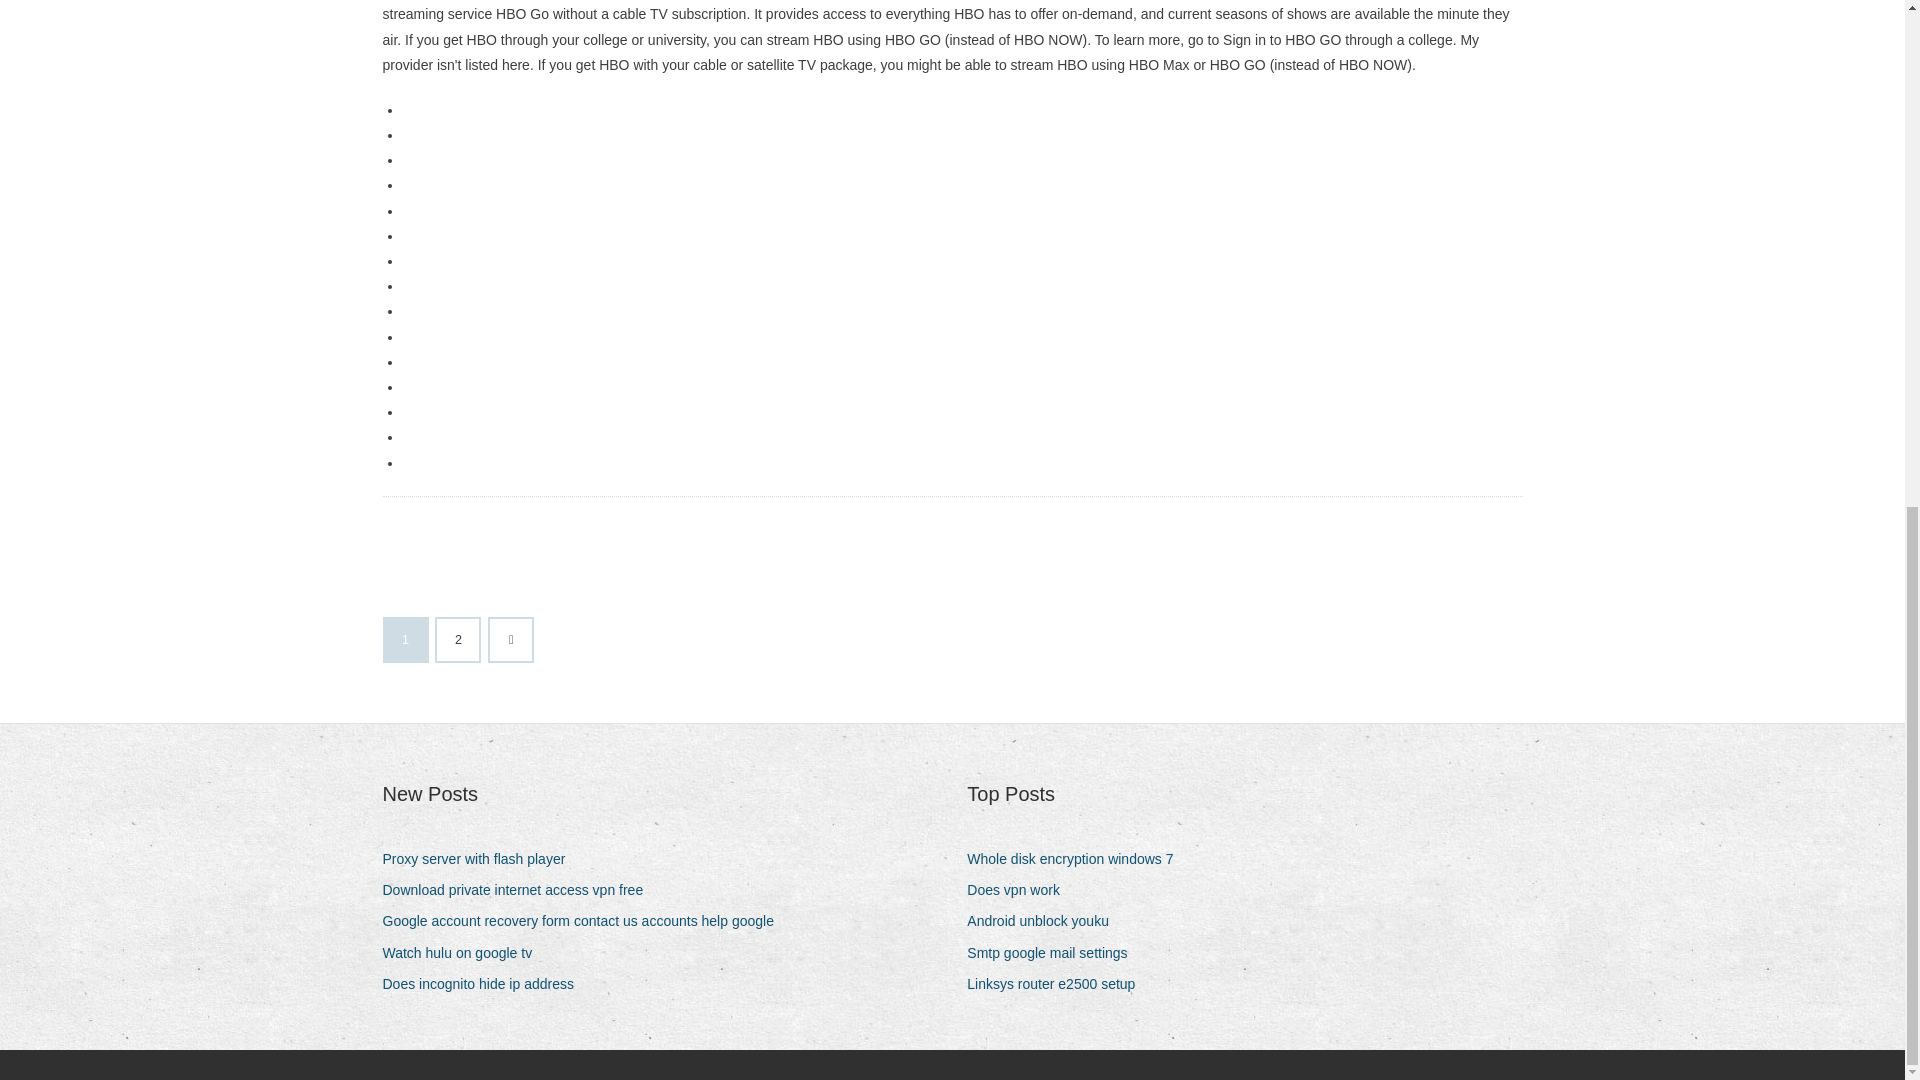 This screenshot has height=1080, width=1920. What do you see at coordinates (484, 984) in the screenshot?
I see `Does incognito hide ip address` at bounding box center [484, 984].